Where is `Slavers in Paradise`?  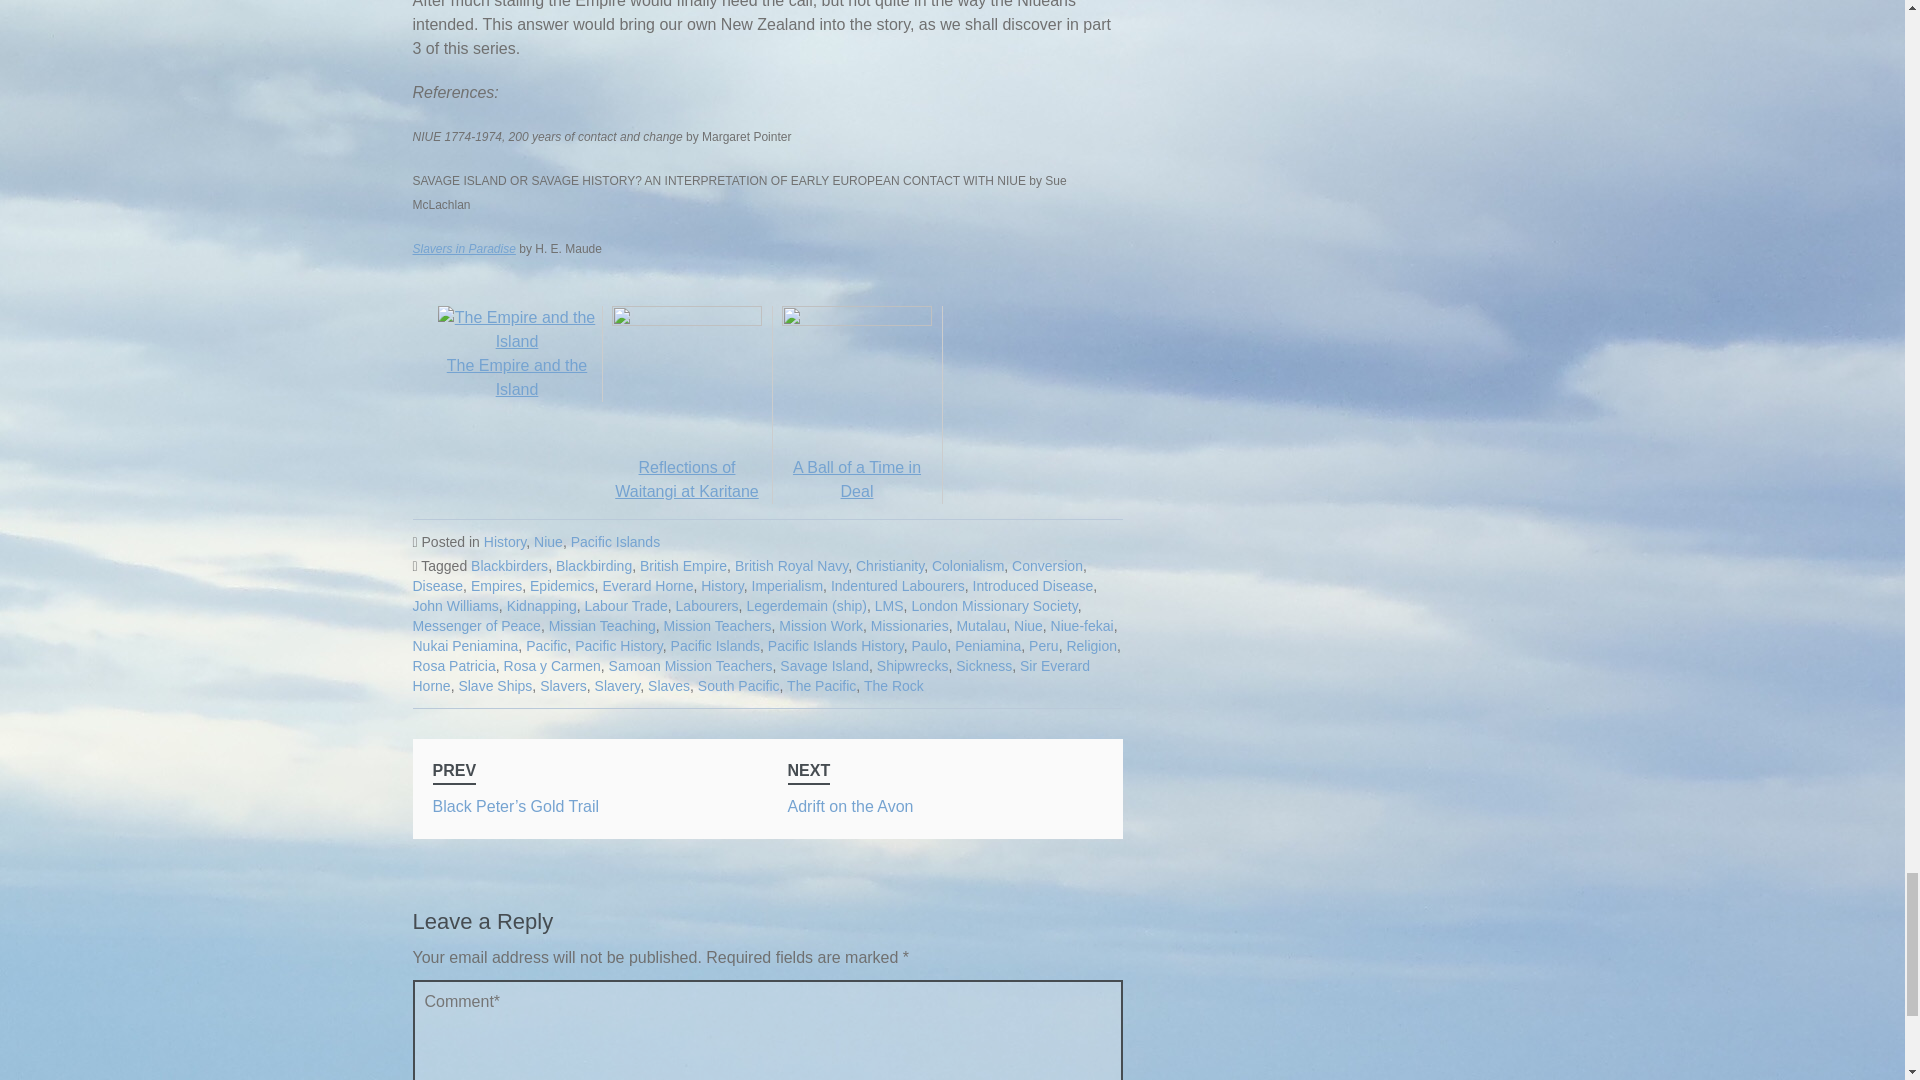
Slavers in Paradise is located at coordinates (463, 248).